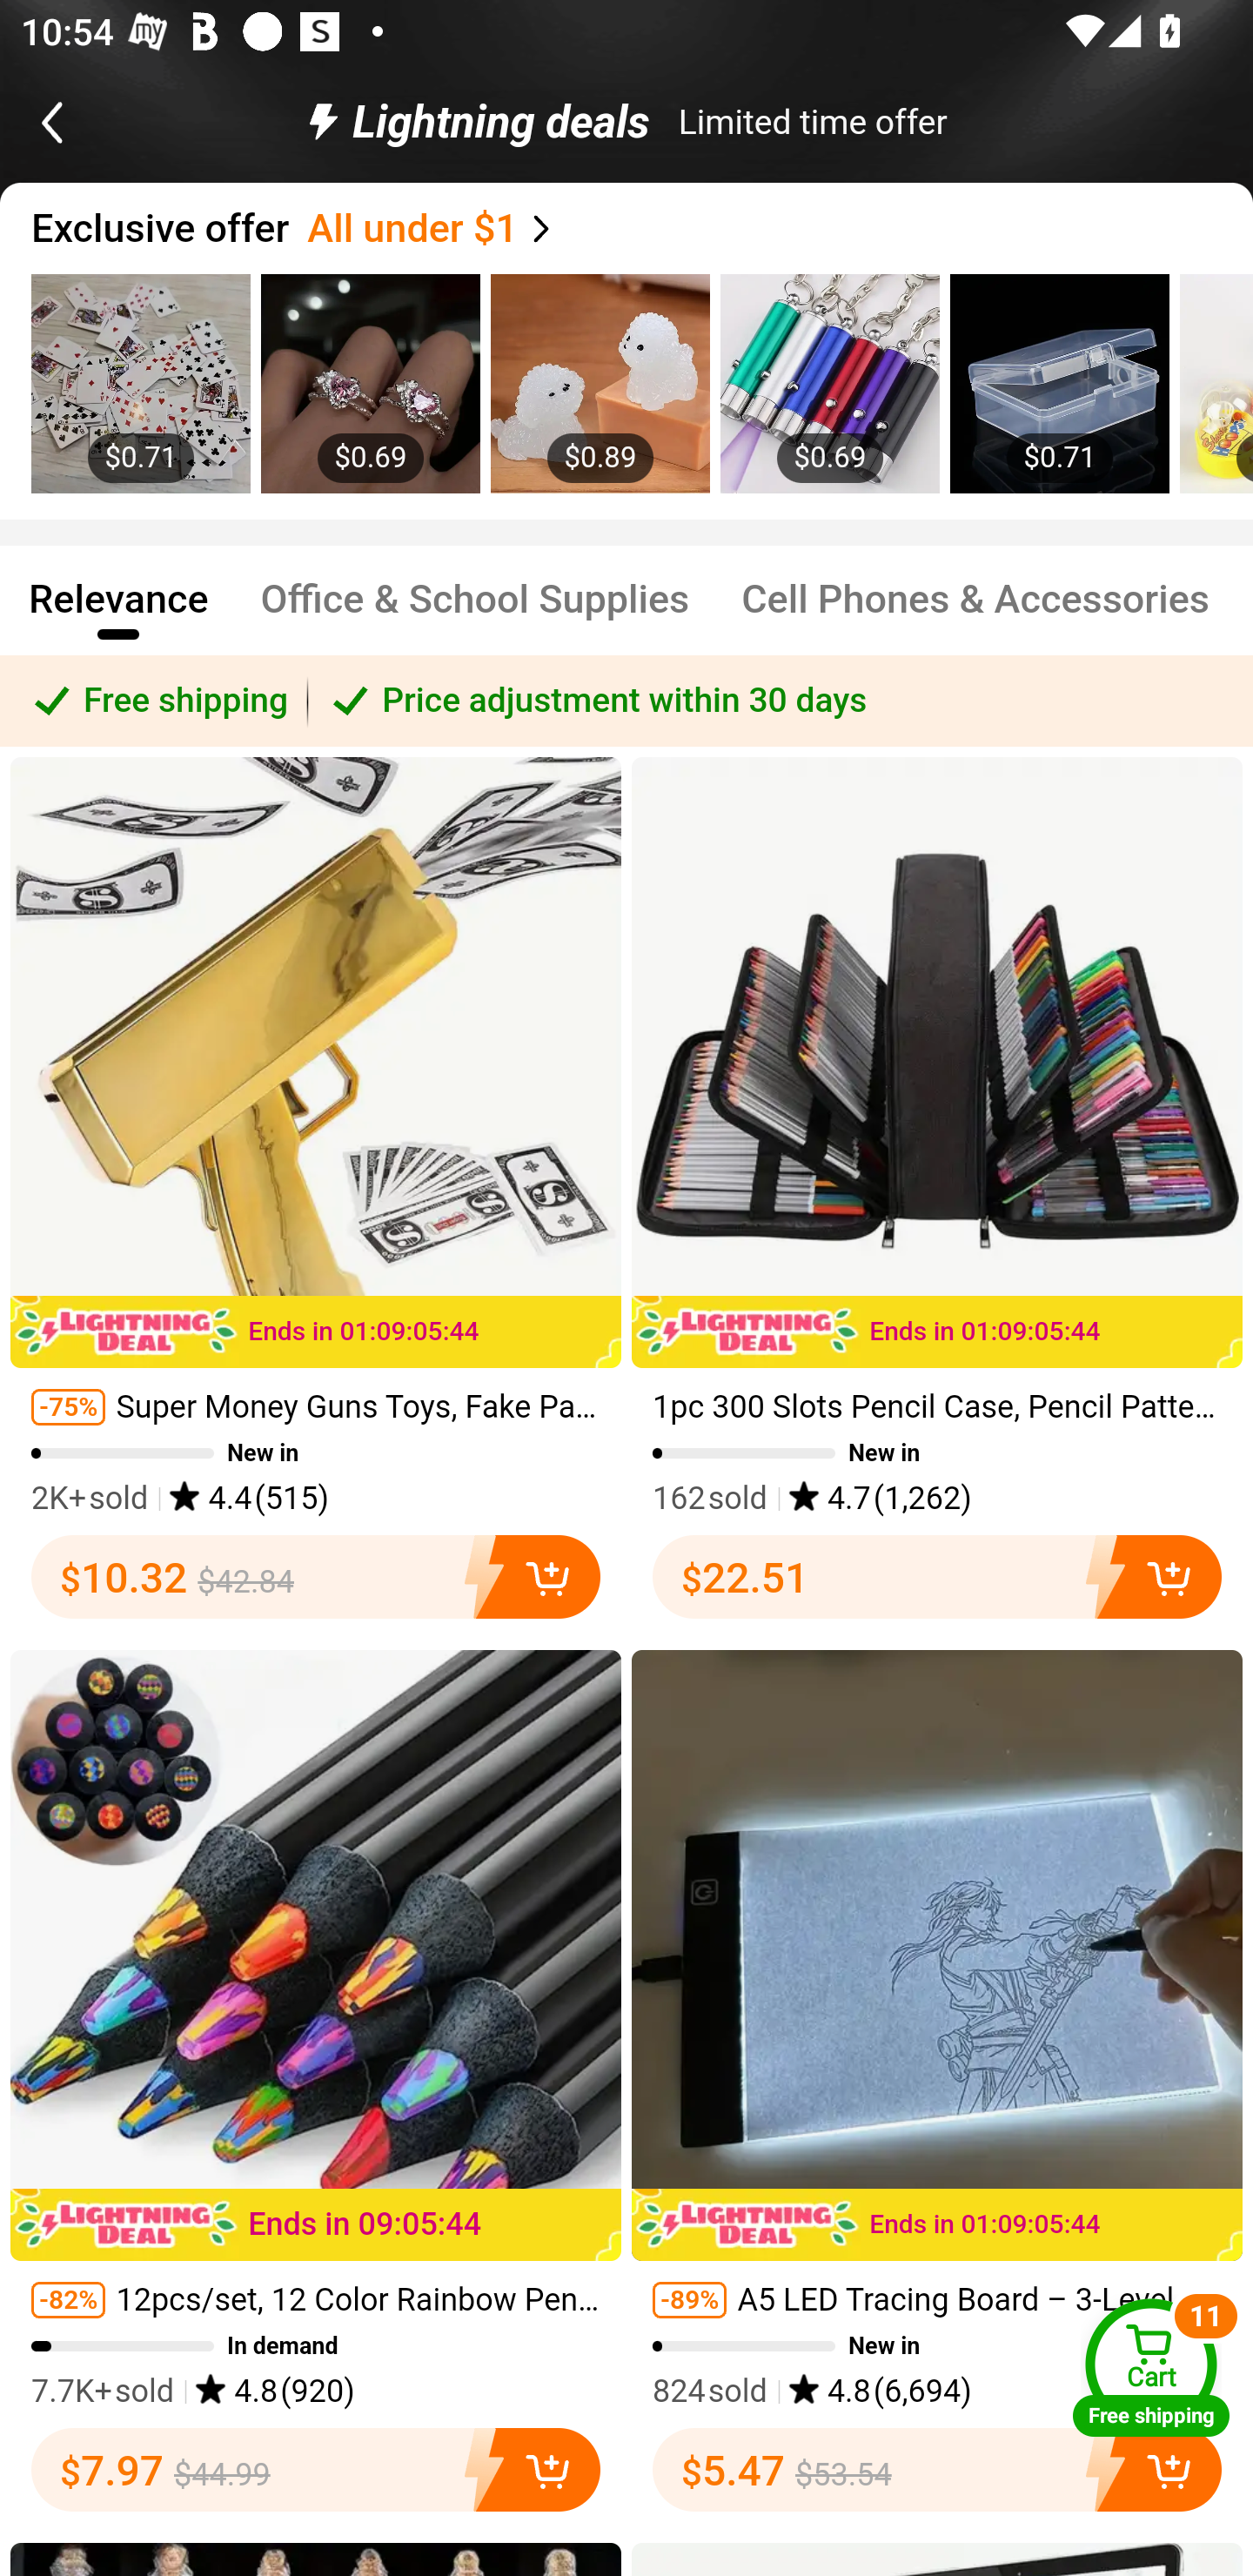 The image size is (1253, 2576). Describe the element at coordinates (155, 700) in the screenshot. I see `Free shipping` at that location.